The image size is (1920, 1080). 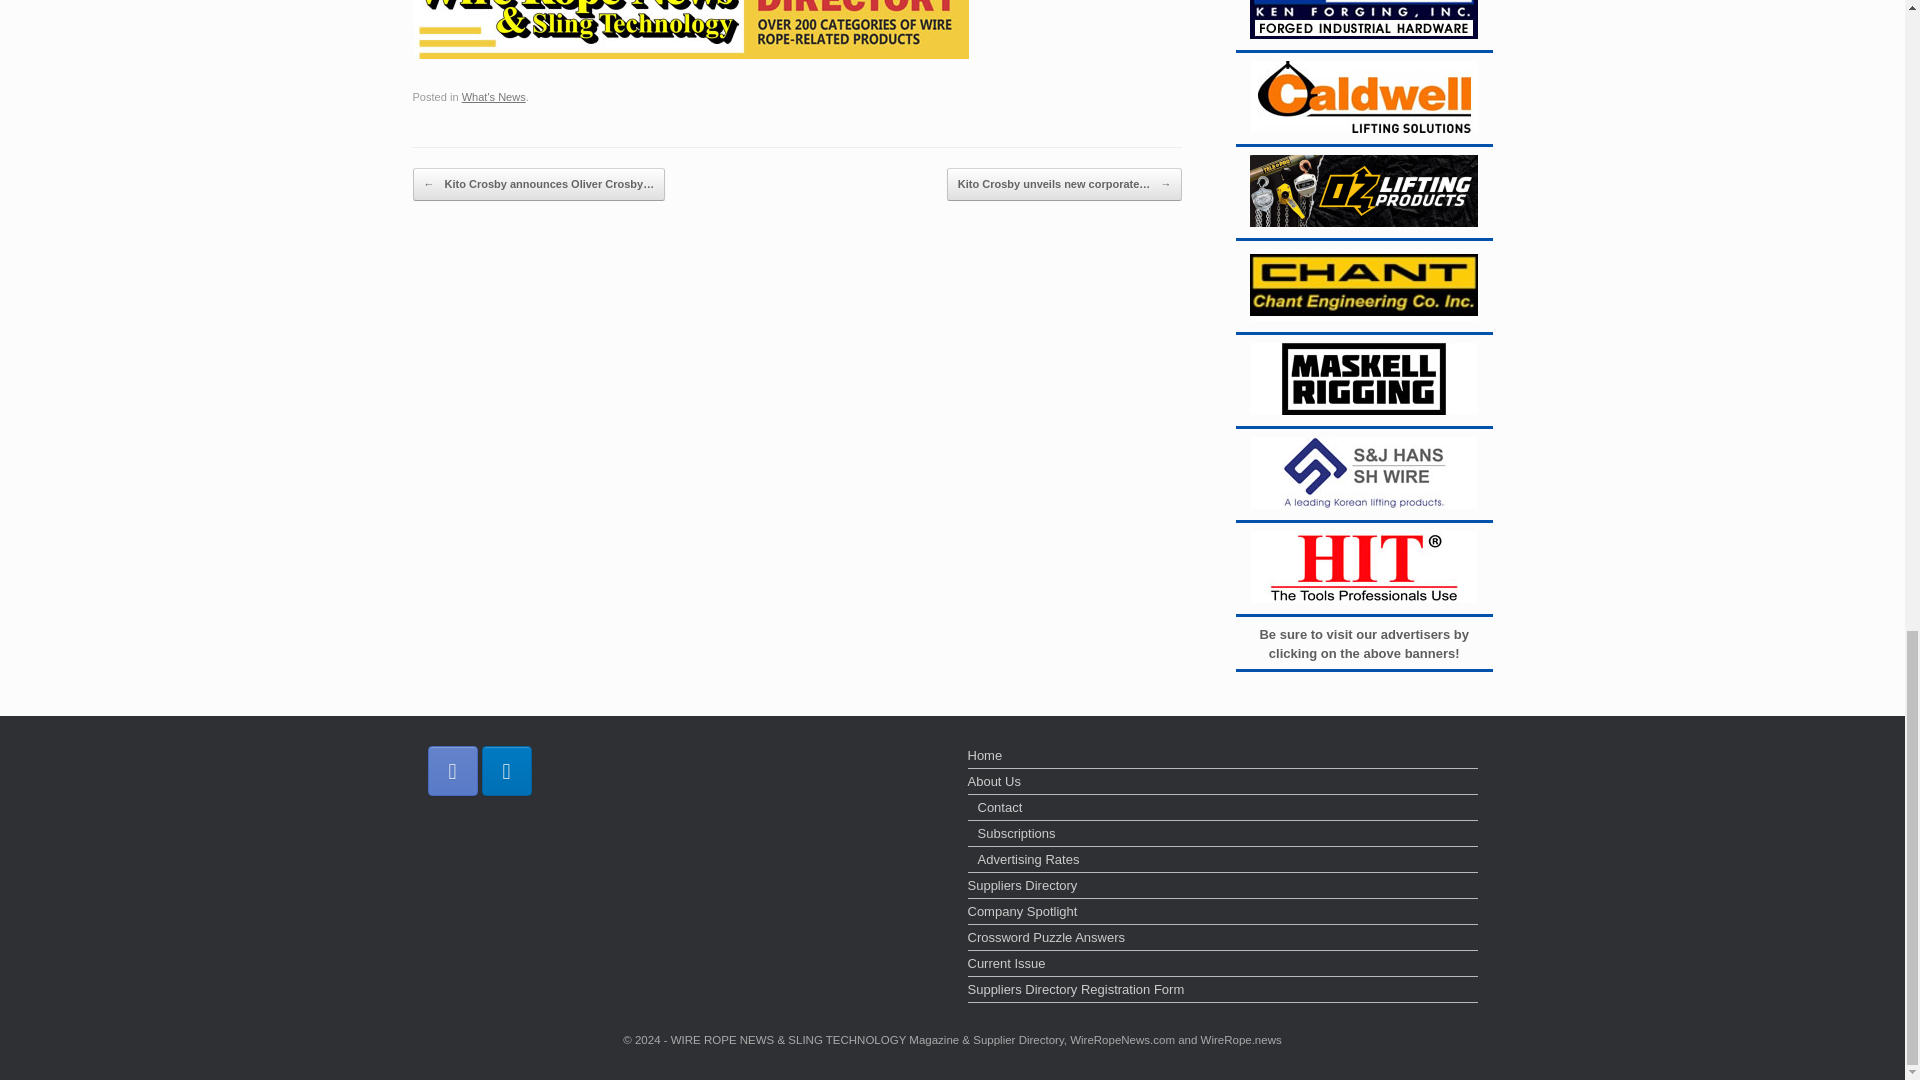 I want to click on wireropenews LinkedIn, so click(x=506, y=770).